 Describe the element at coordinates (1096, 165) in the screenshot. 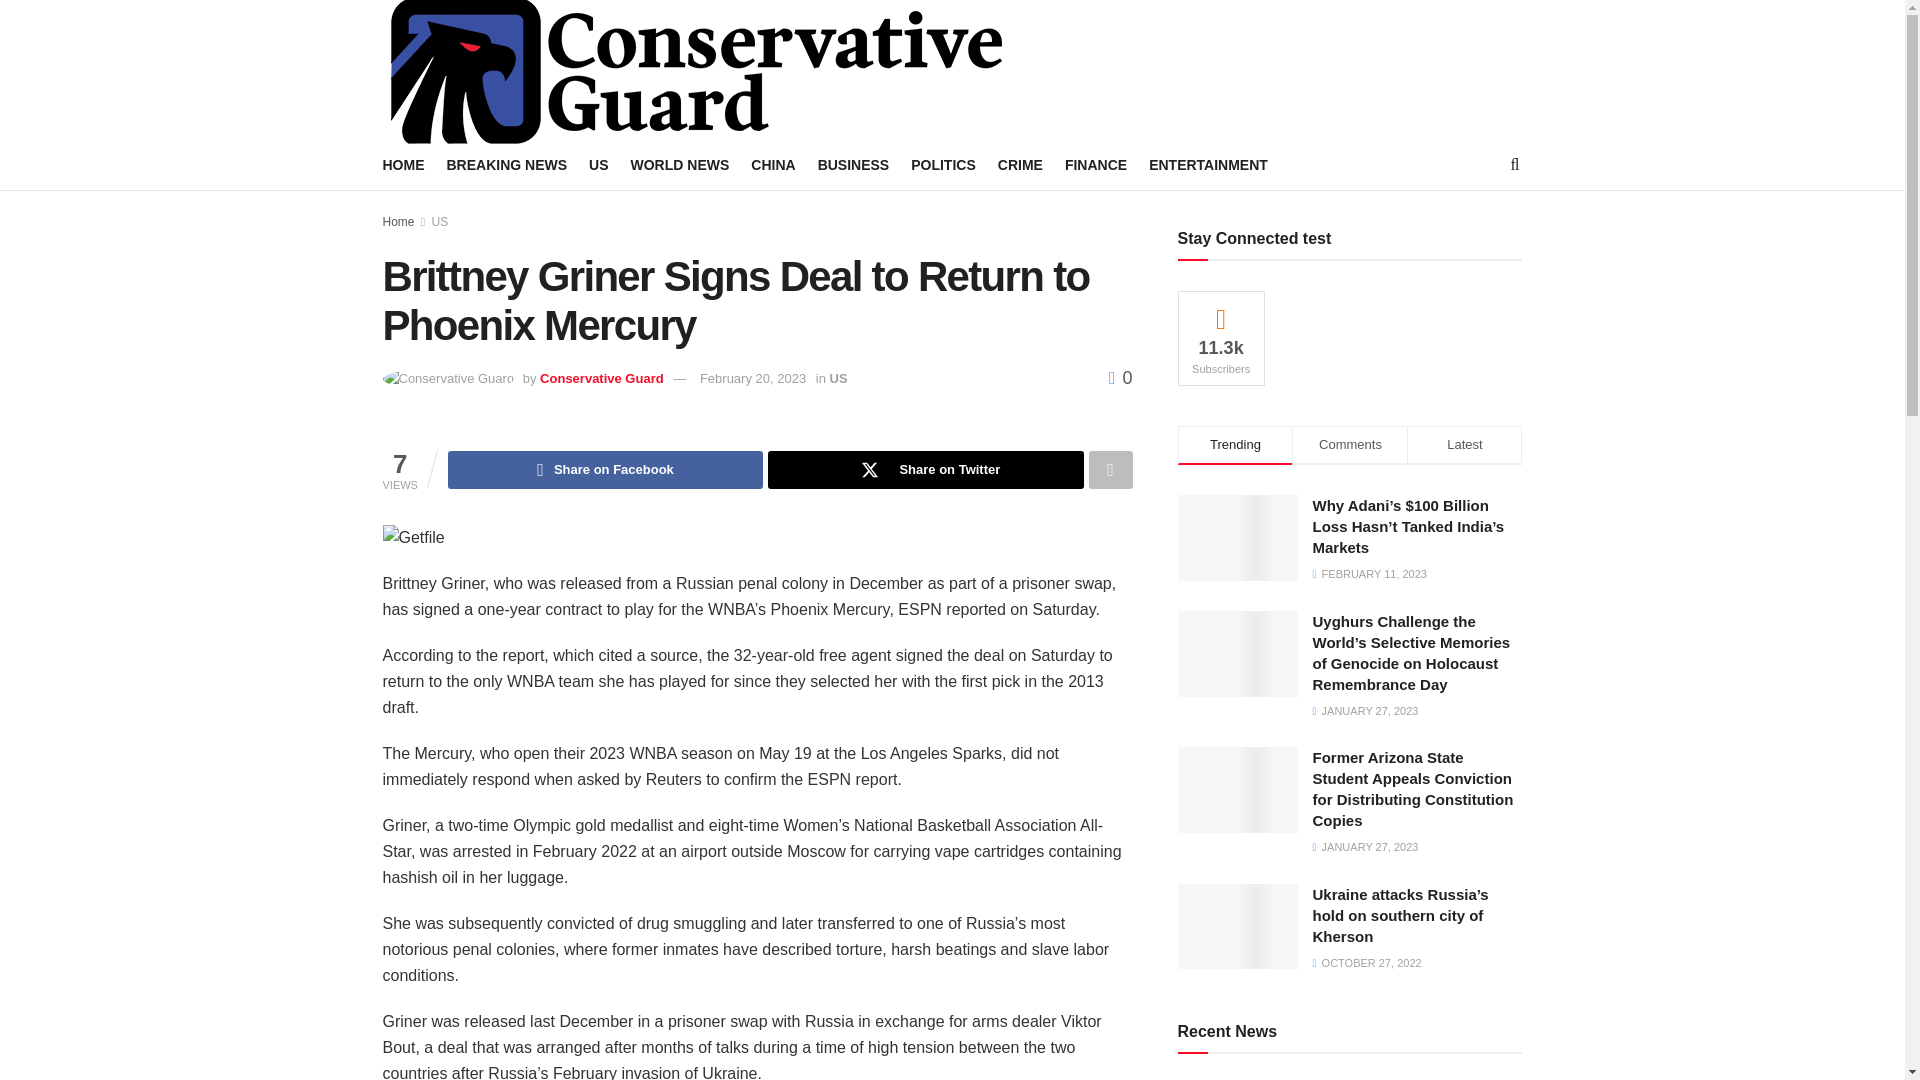

I see `FINANCE` at that location.